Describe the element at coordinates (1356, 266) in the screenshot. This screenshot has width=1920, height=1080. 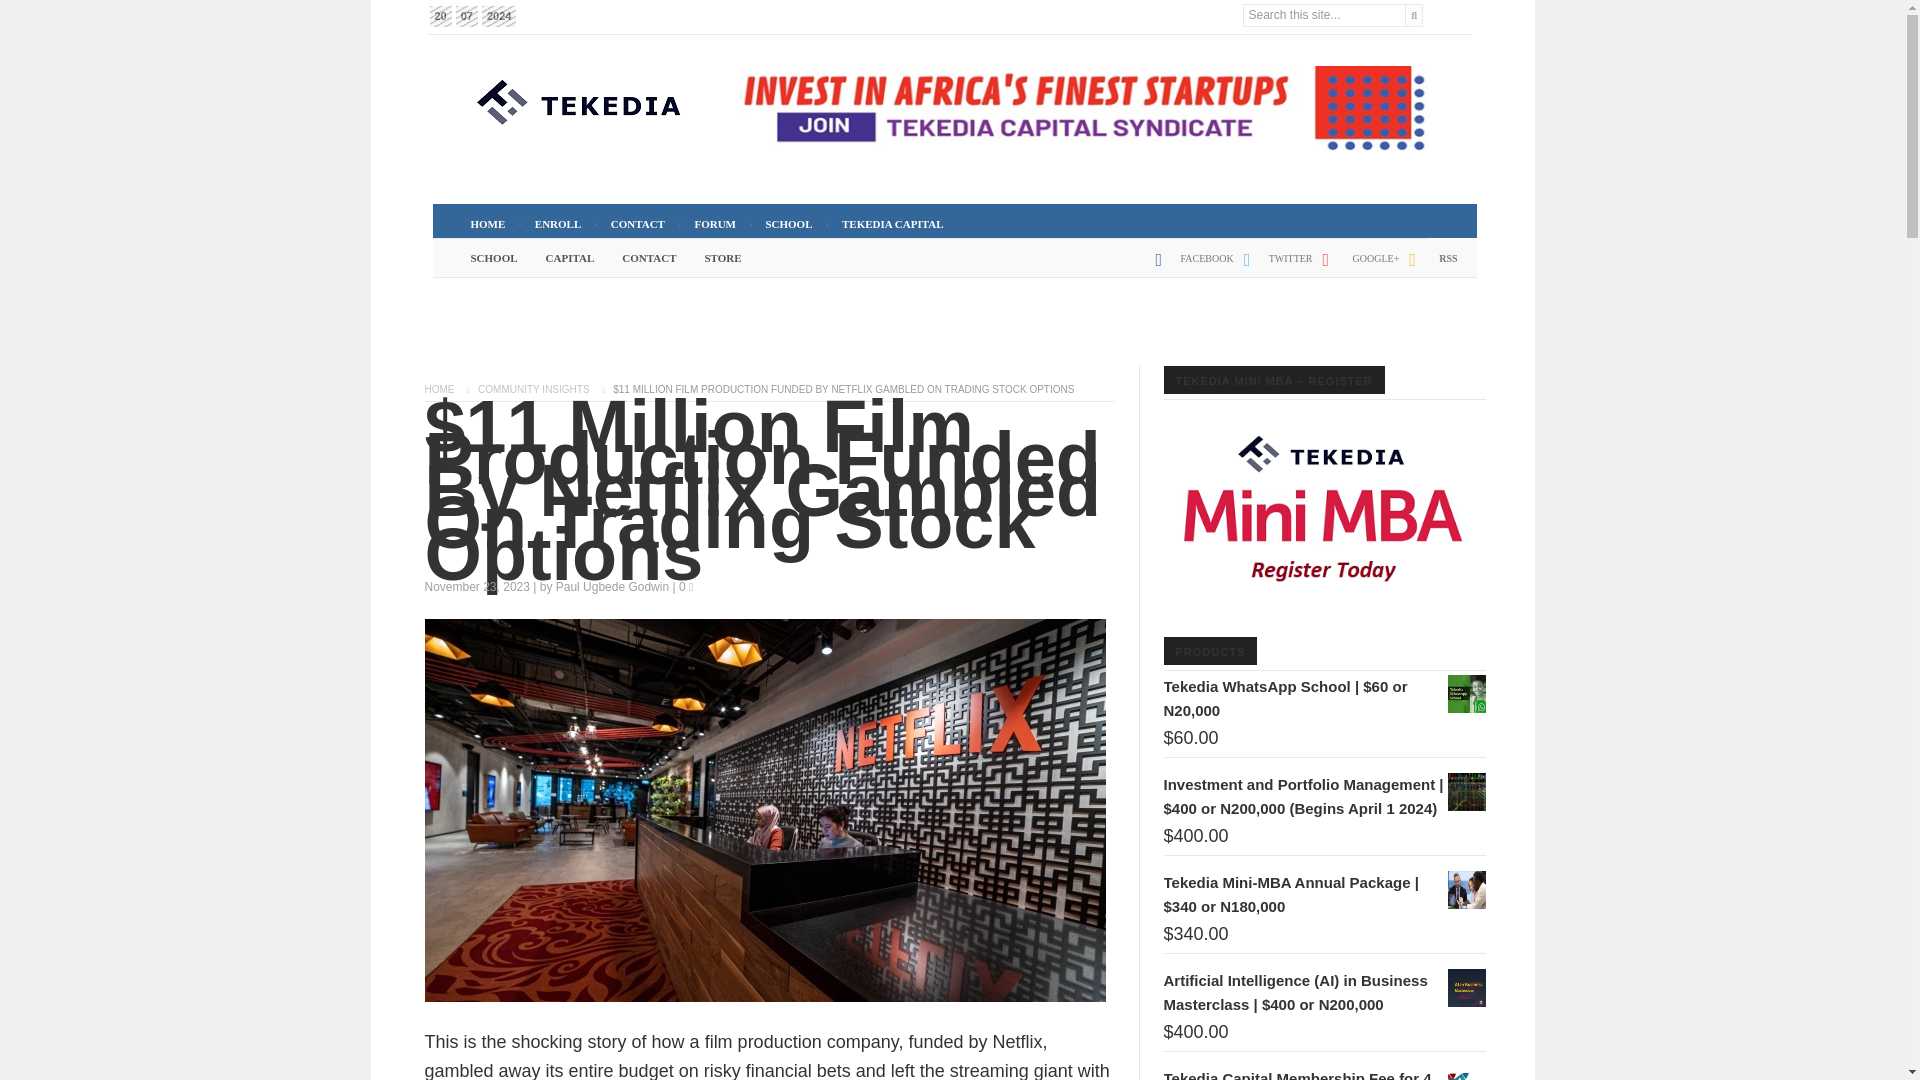
I see `google` at that location.